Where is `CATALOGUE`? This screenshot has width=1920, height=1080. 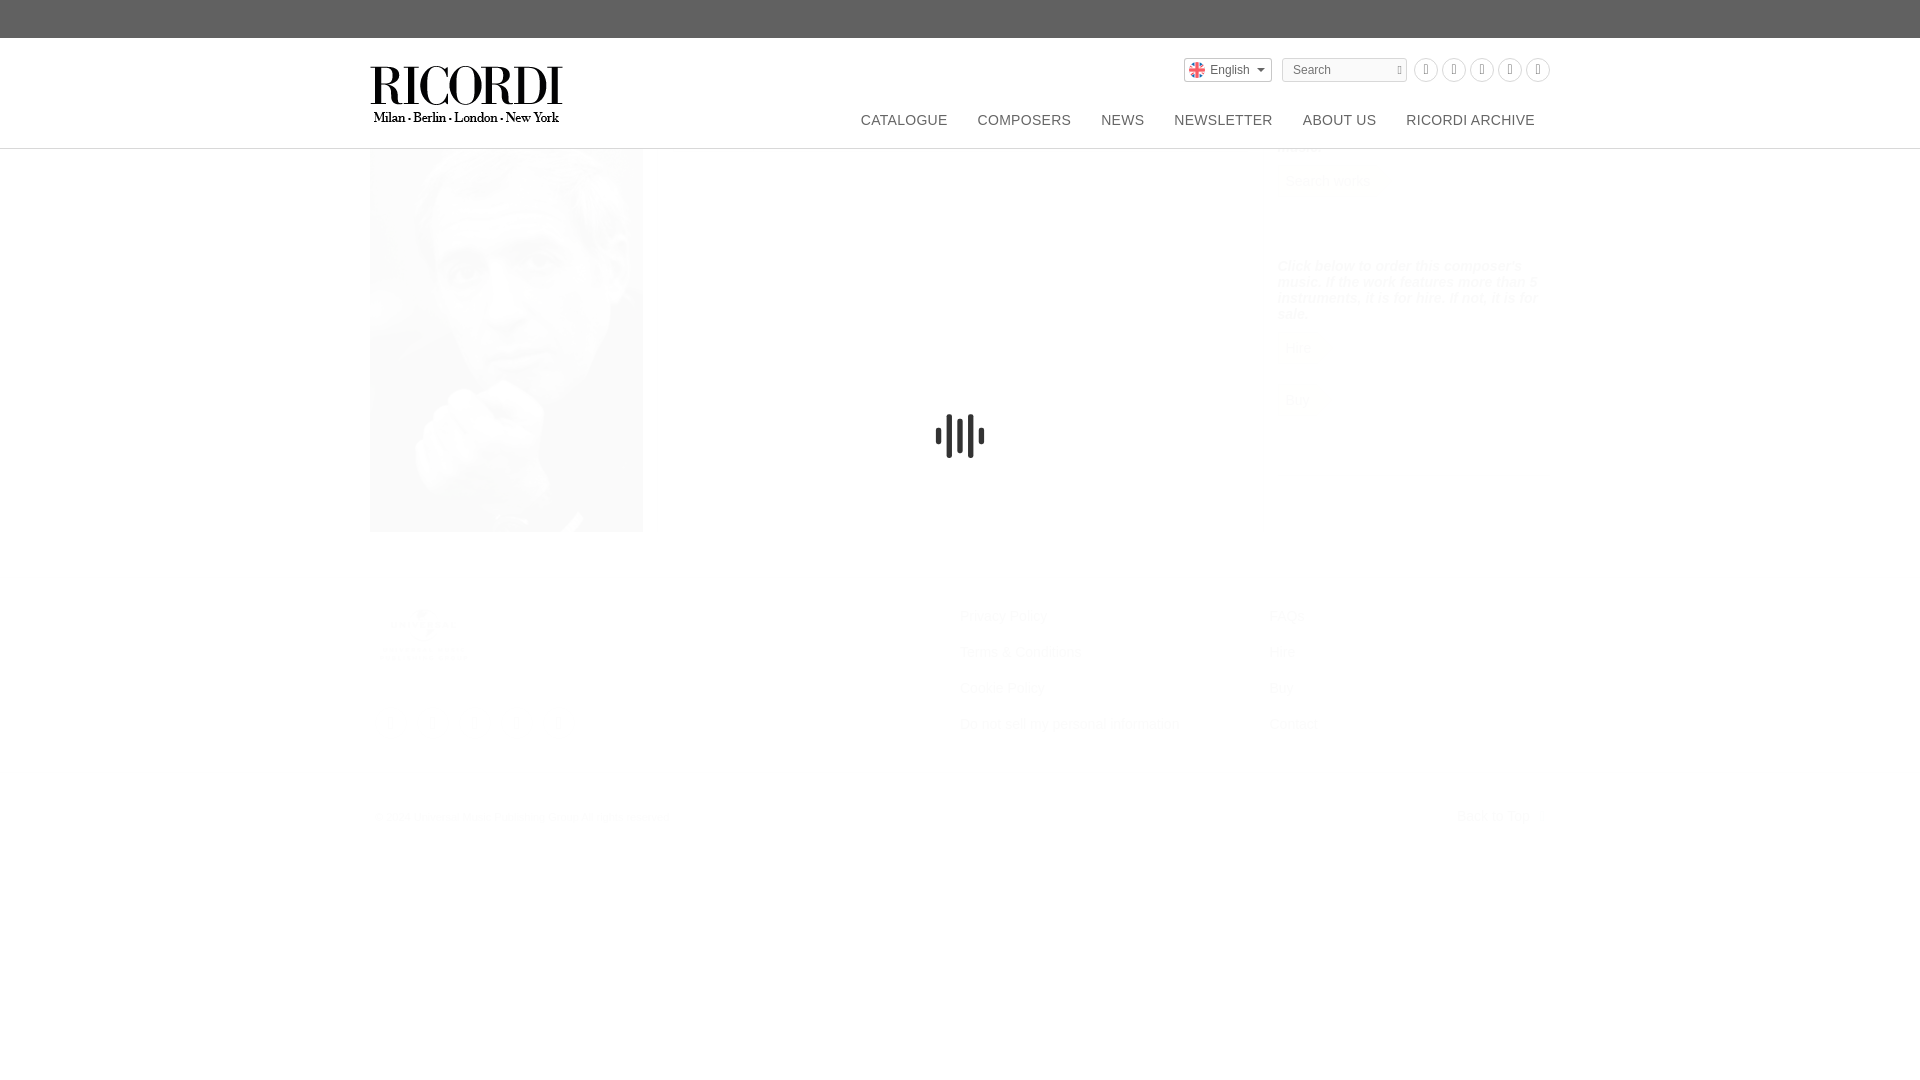 CATALOGUE is located at coordinates (904, 124).